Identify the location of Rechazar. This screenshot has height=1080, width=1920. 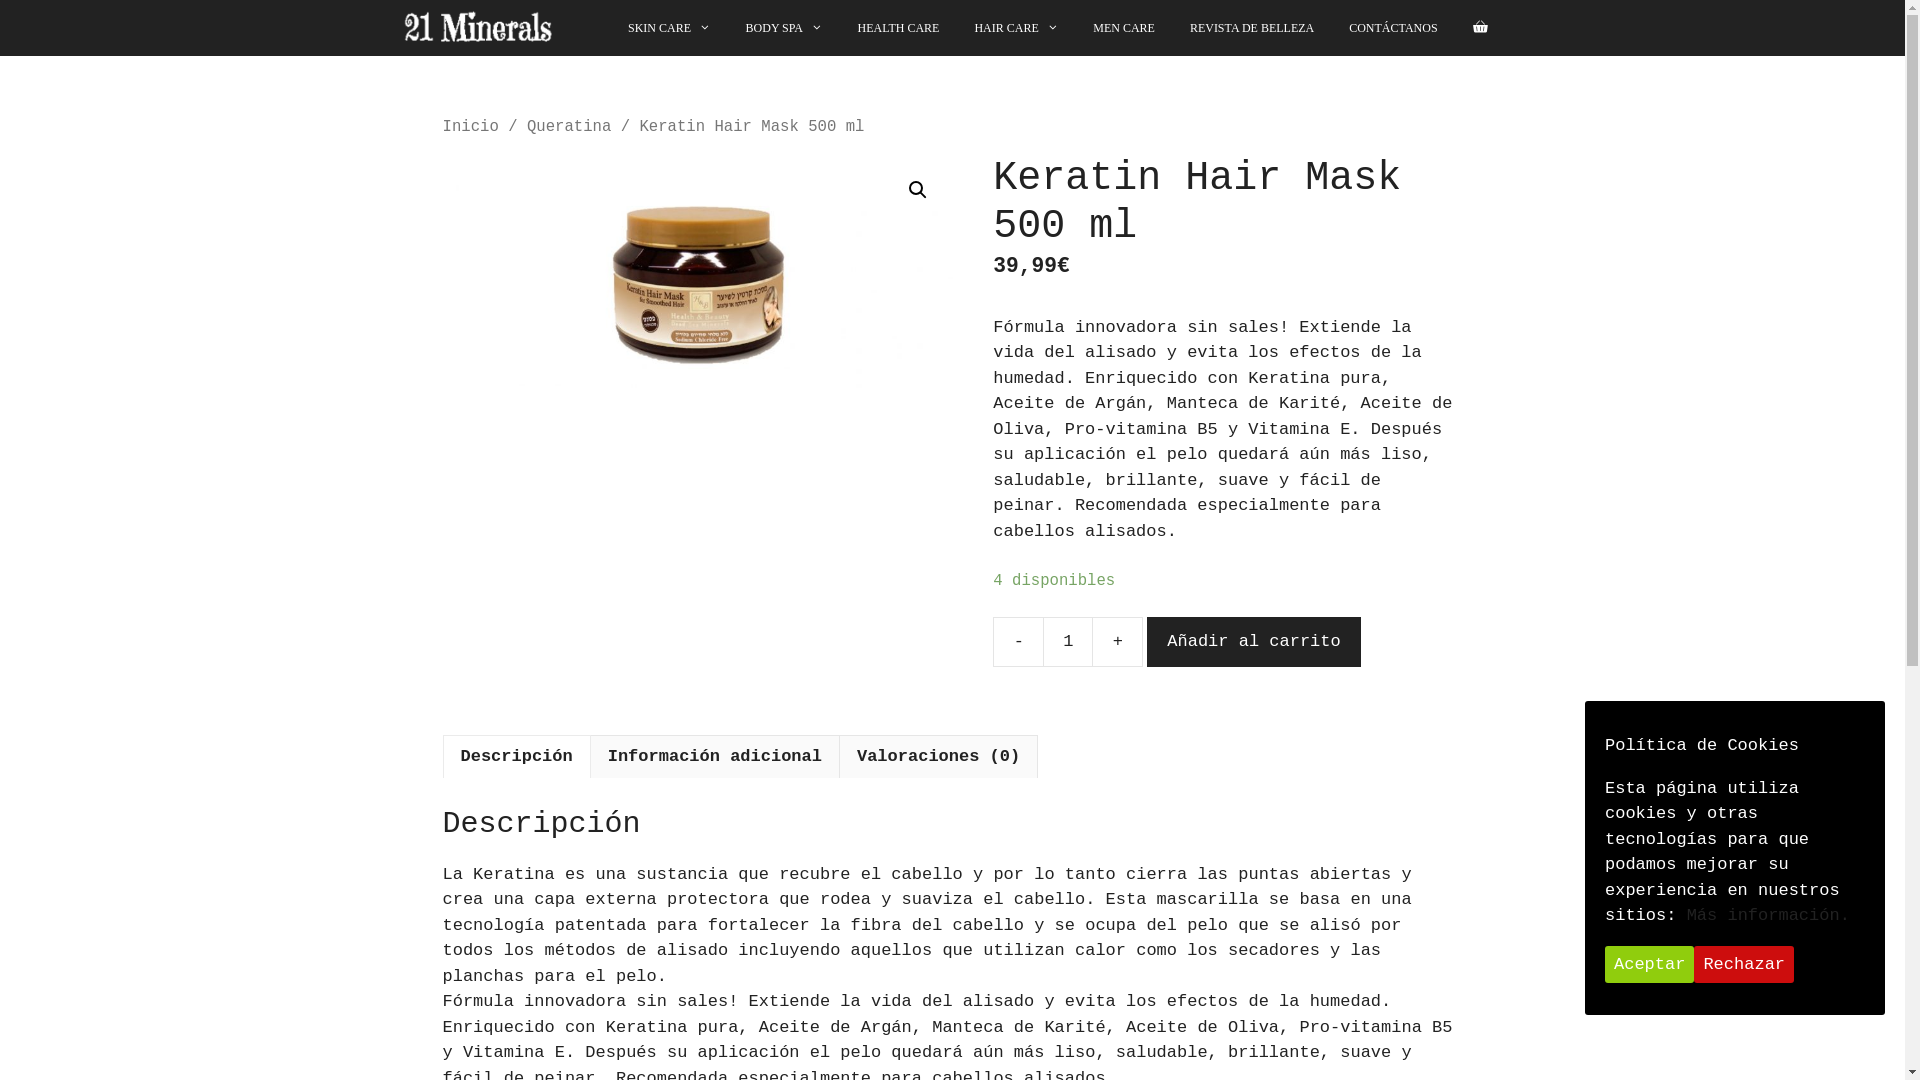
(1744, 965).